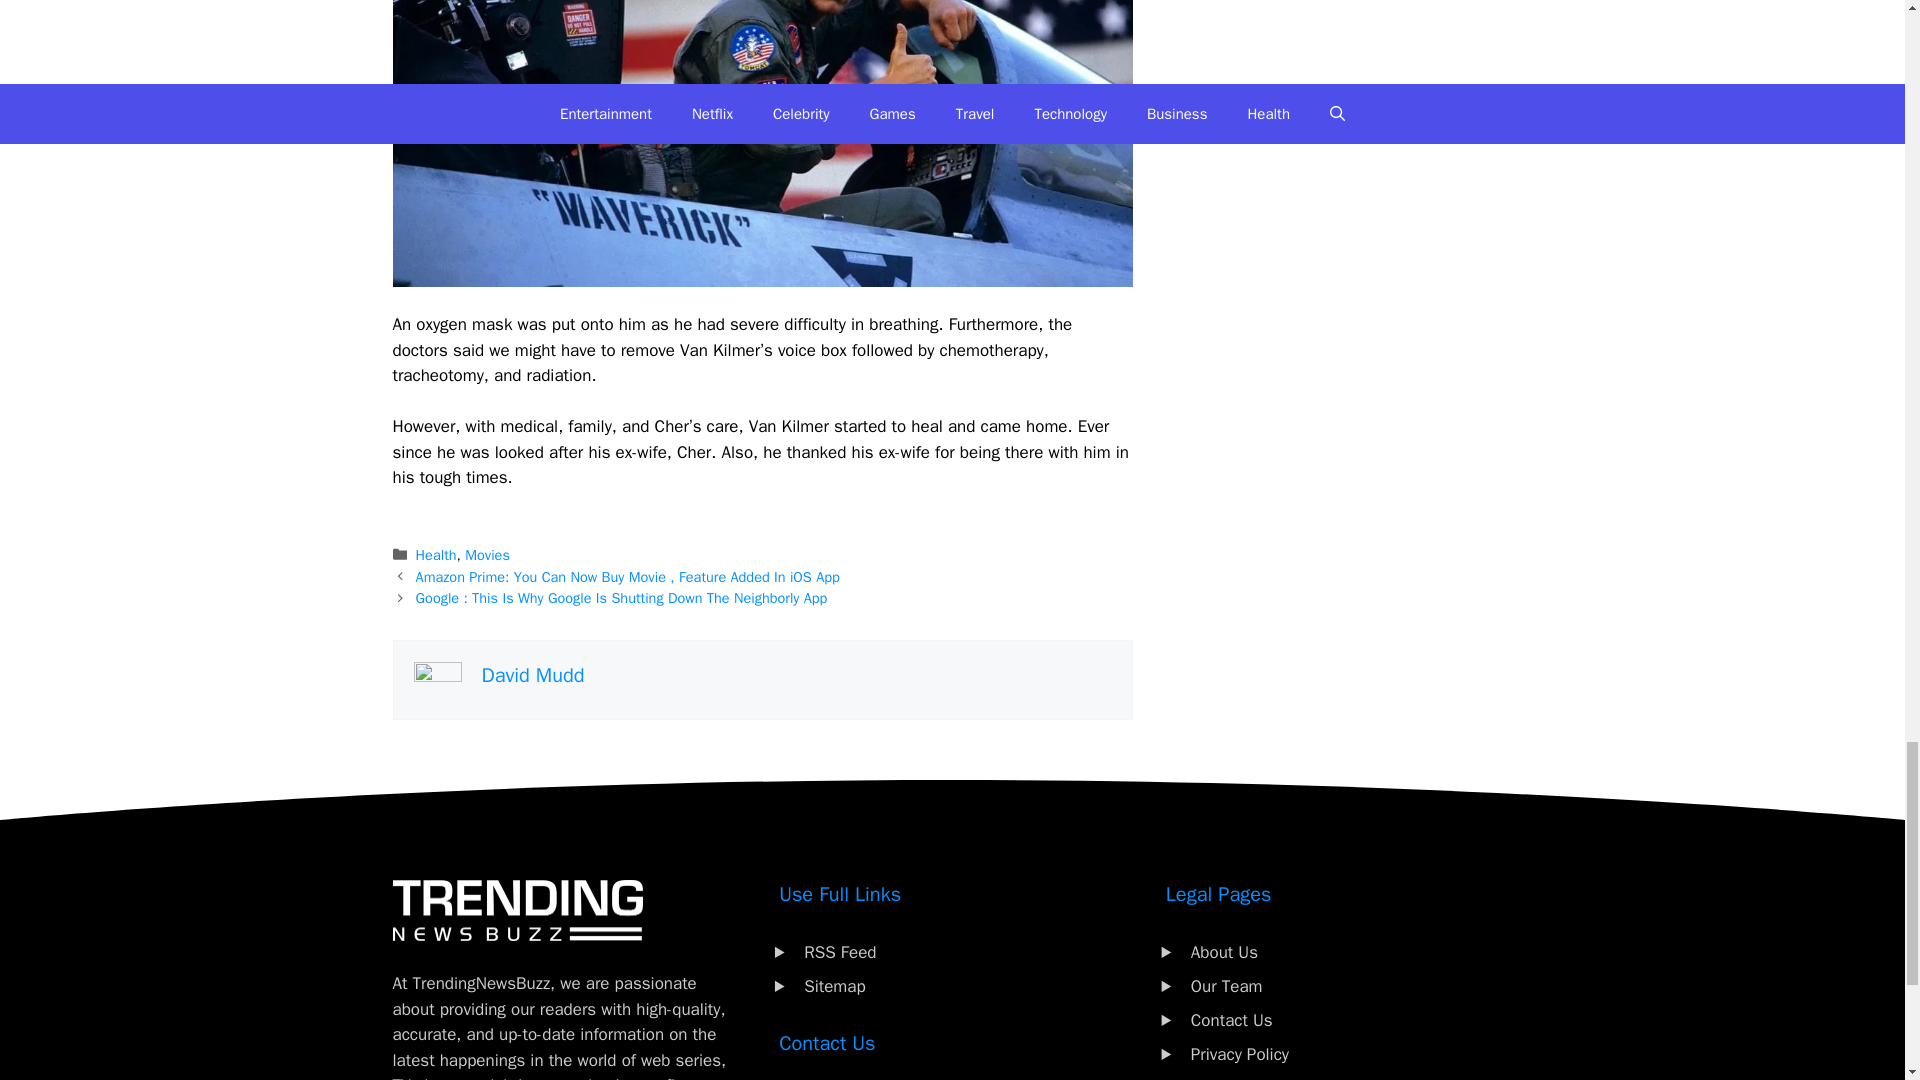 The height and width of the screenshot is (1080, 1920). What do you see at coordinates (487, 554) in the screenshot?
I see `Movies` at bounding box center [487, 554].